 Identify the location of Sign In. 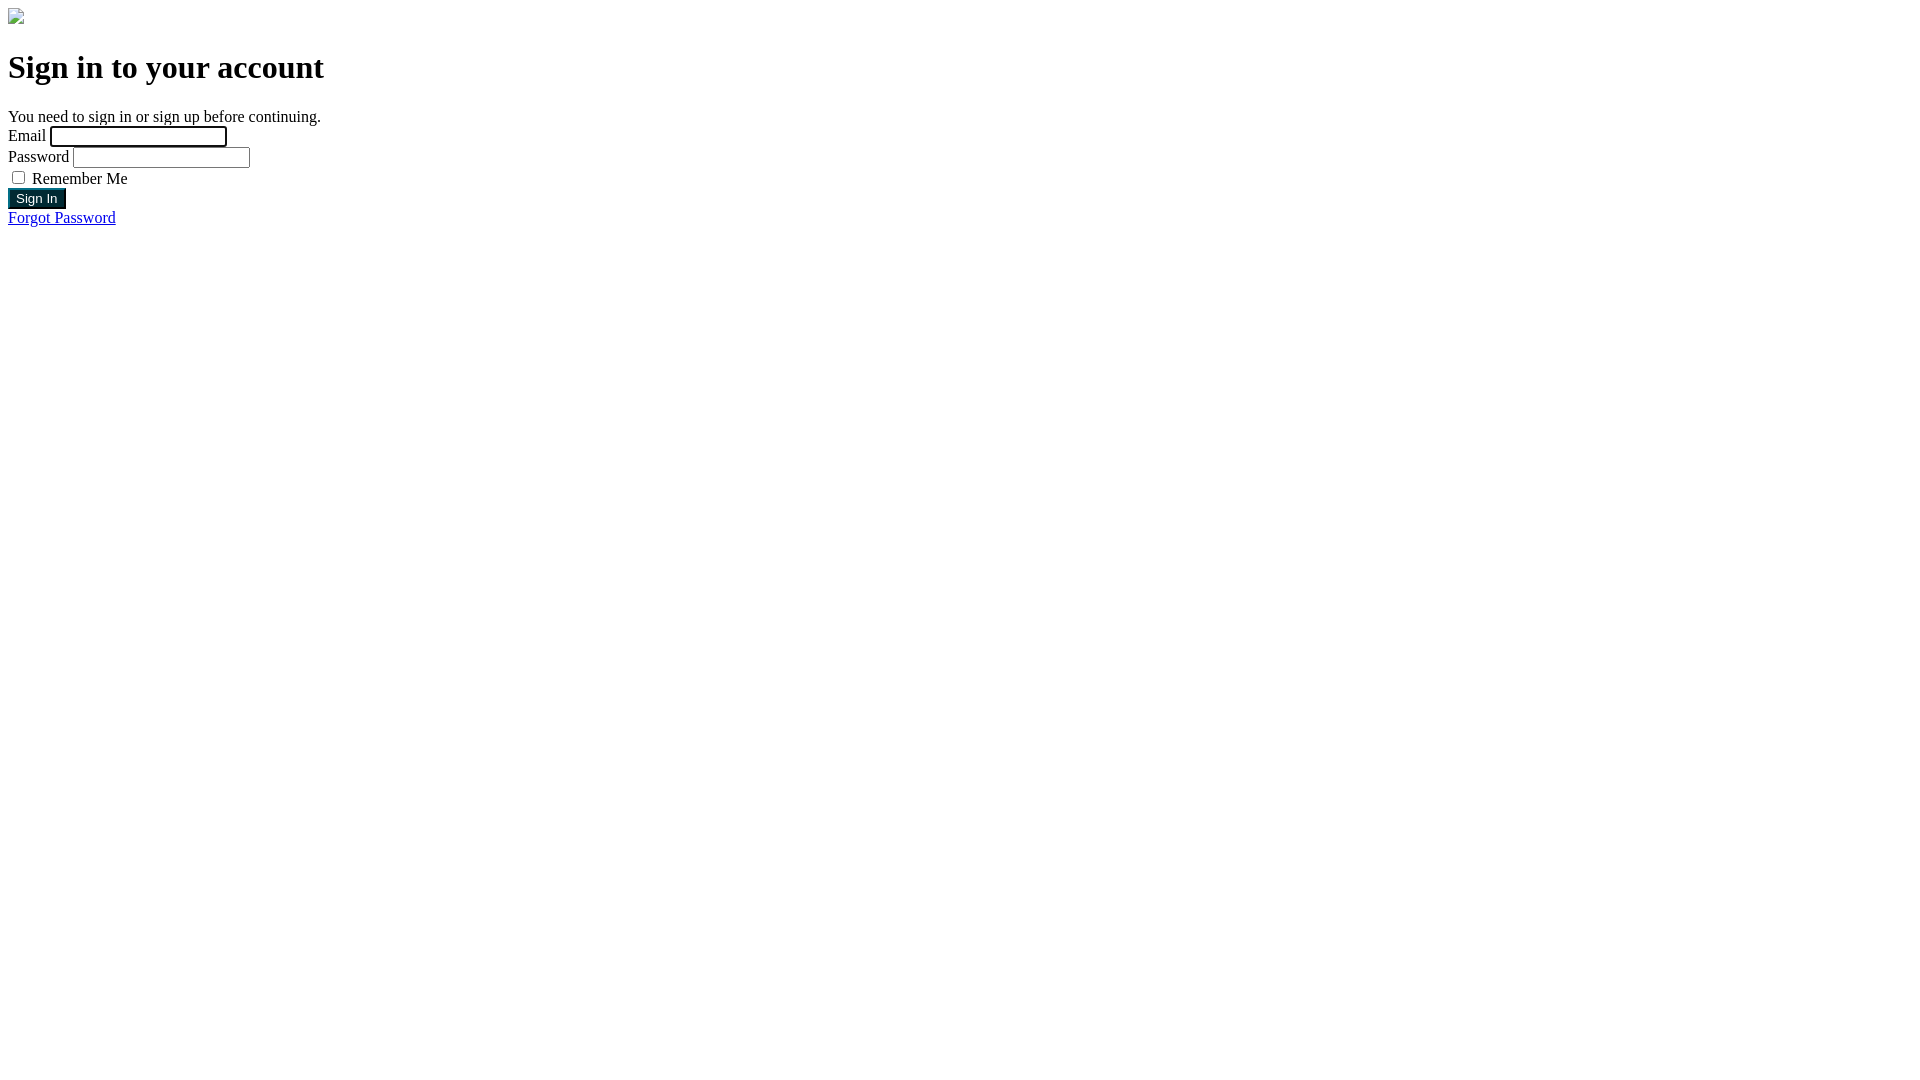
(37, 198).